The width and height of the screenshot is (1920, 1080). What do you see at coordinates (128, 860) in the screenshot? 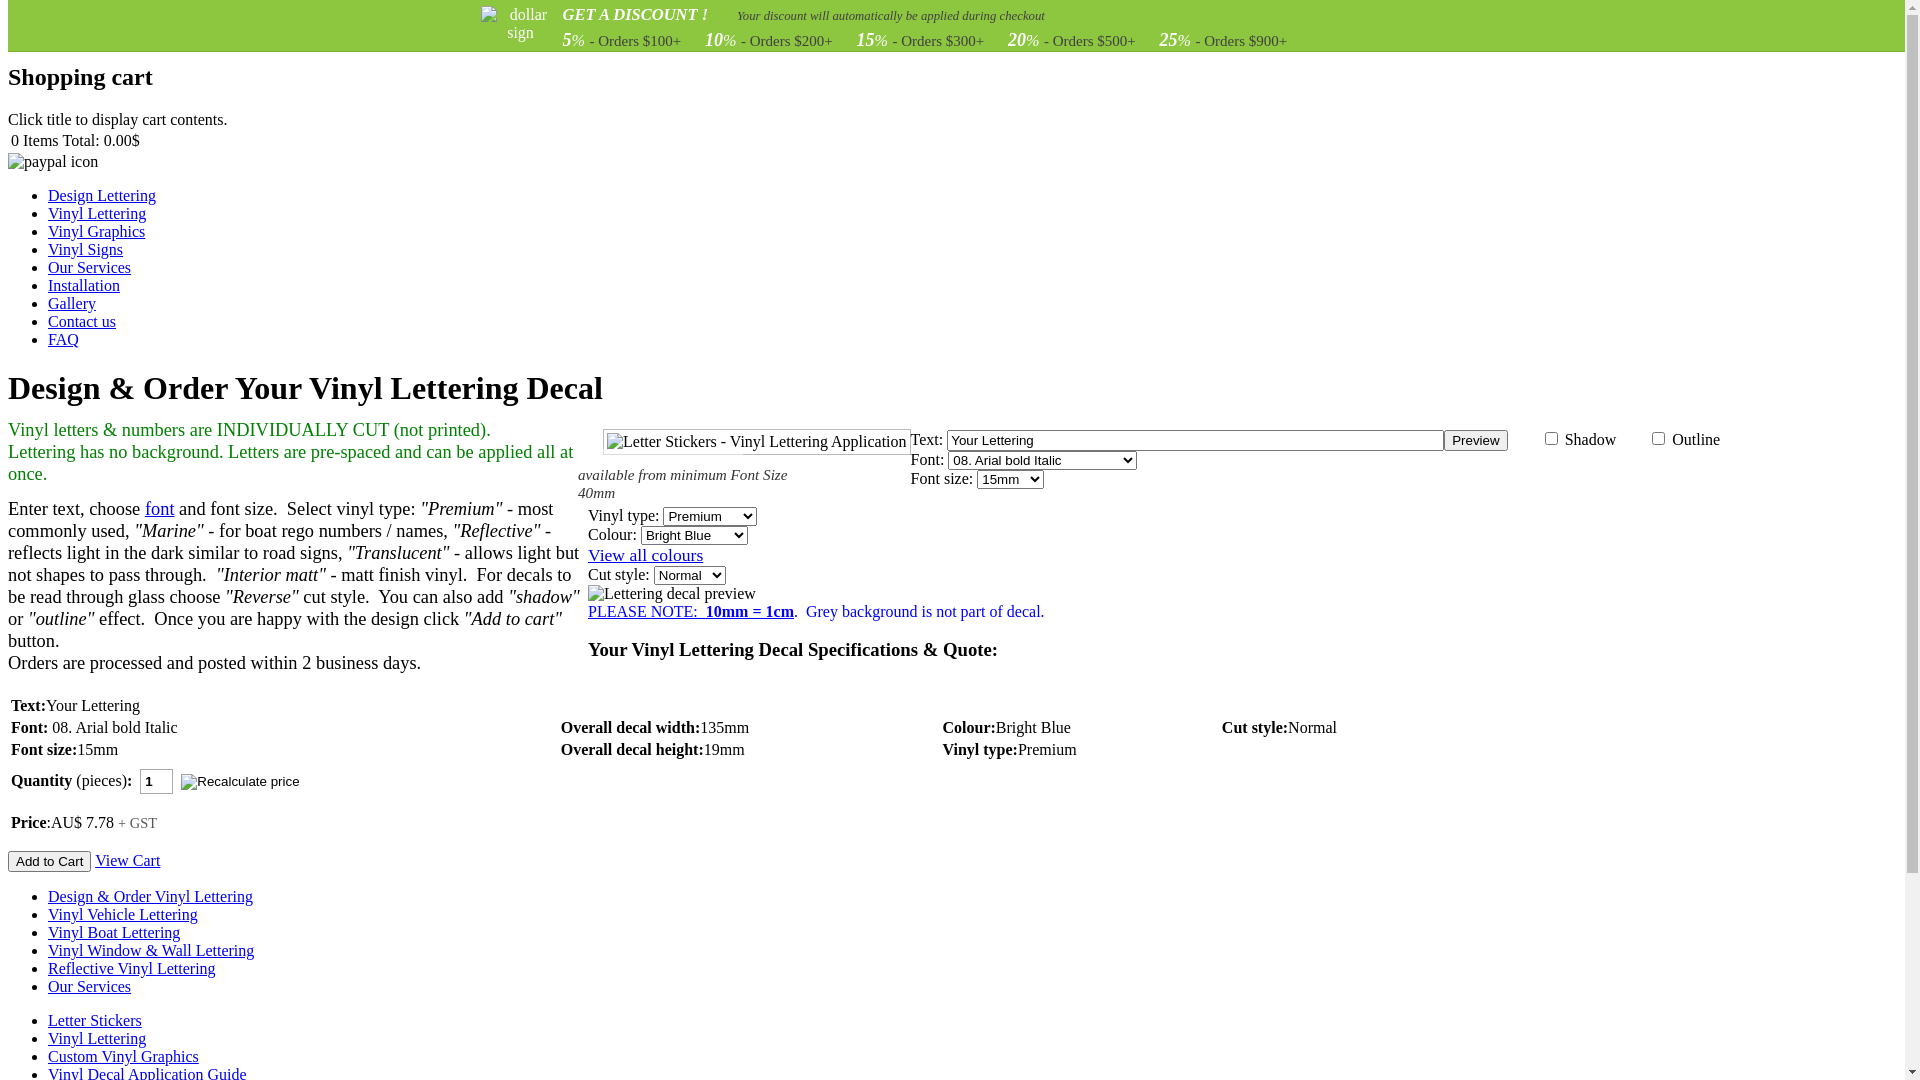
I see `View Cart` at bounding box center [128, 860].